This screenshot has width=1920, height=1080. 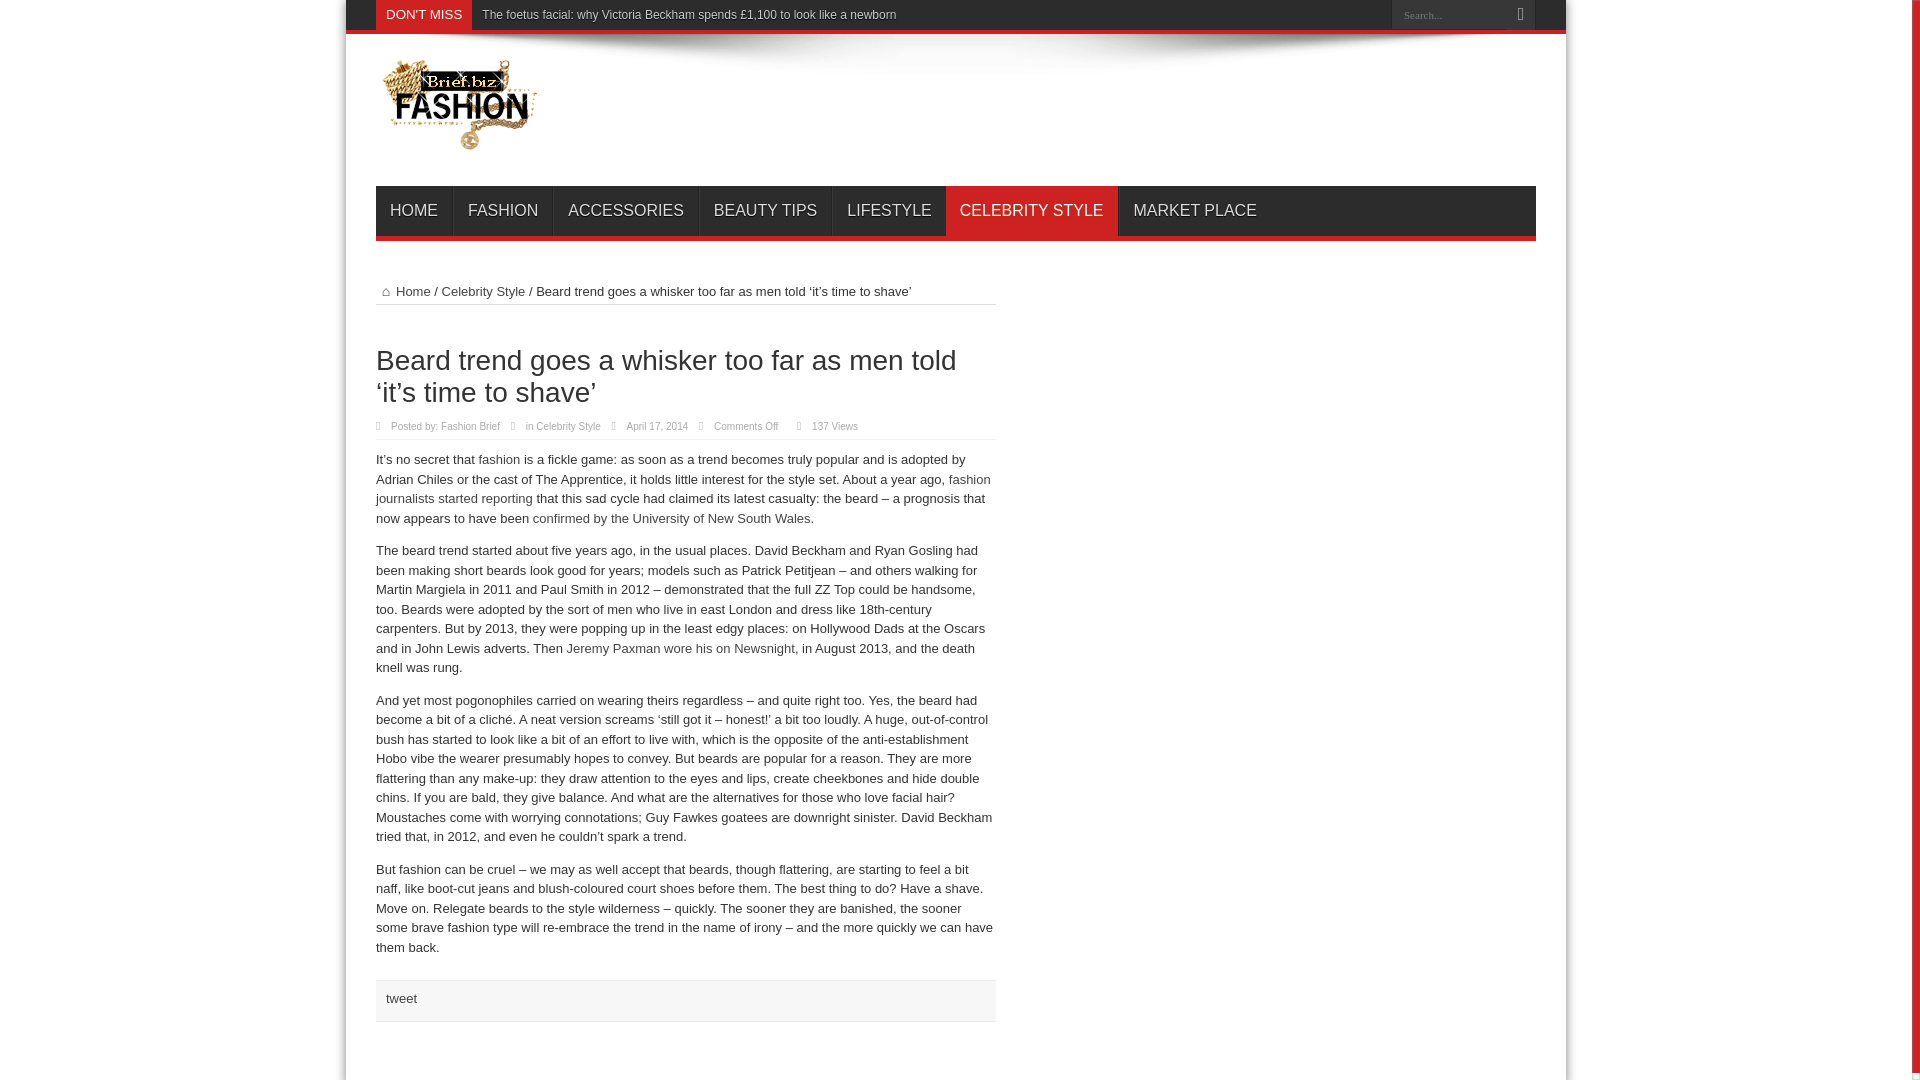 What do you see at coordinates (1195, 210) in the screenshot?
I see `MARKET PLACE` at bounding box center [1195, 210].